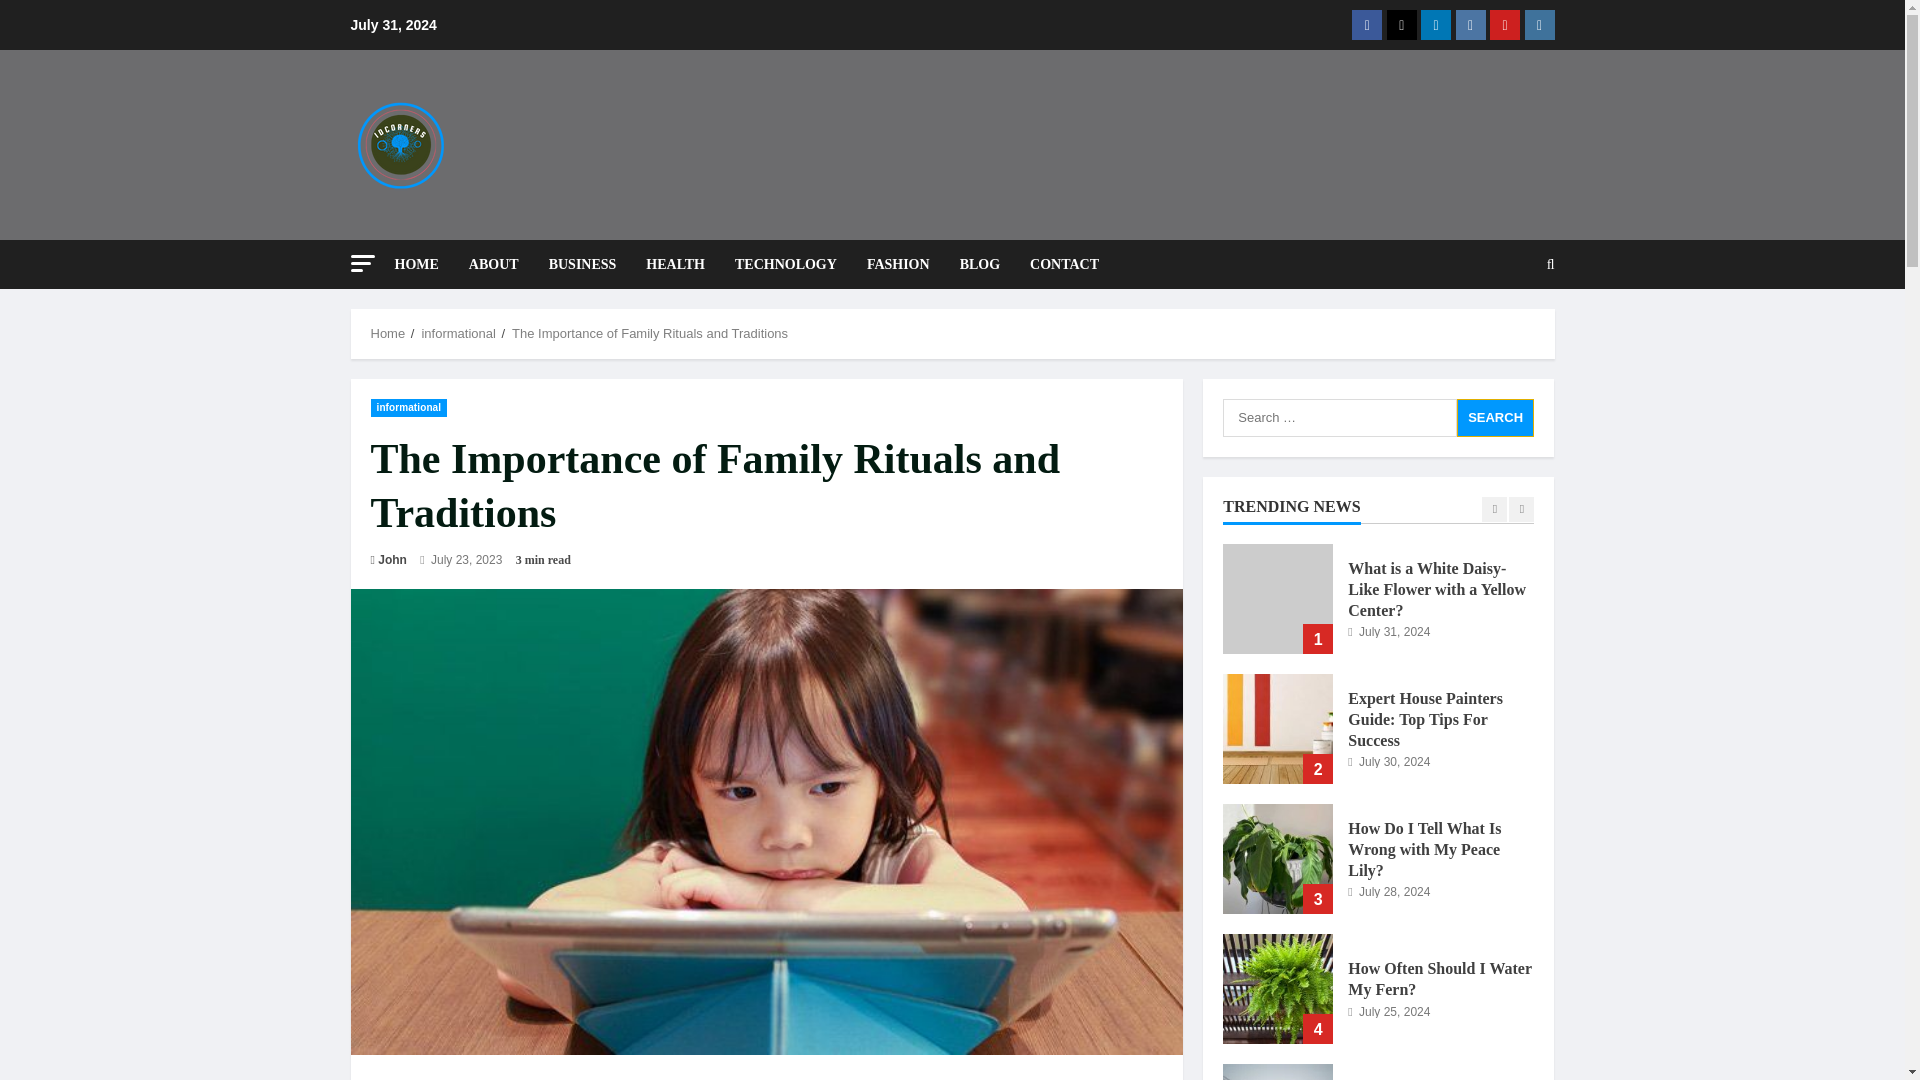  Describe the element at coordinates (786, 264) in the screenshot. I see `TECHNOLOGY` at that location.